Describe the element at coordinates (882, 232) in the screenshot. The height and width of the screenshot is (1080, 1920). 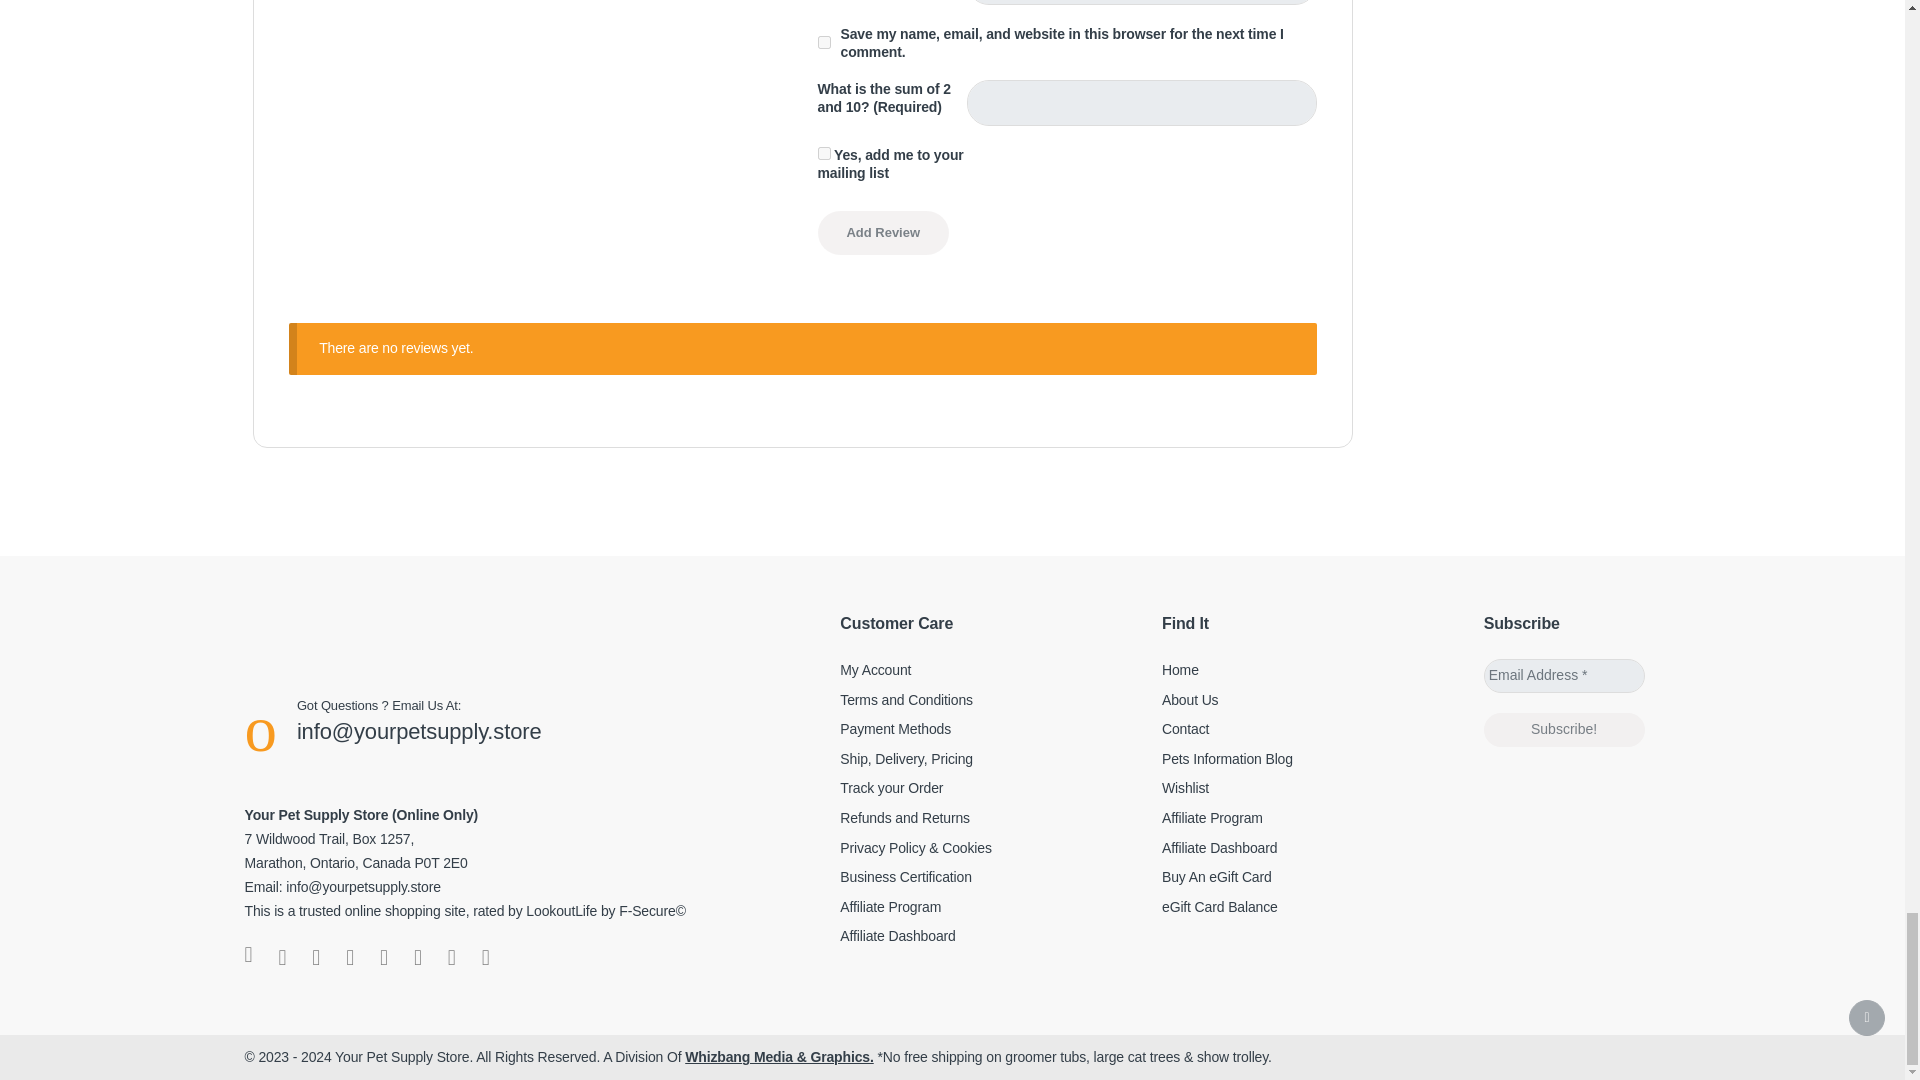
I see `Add Review` at that location.